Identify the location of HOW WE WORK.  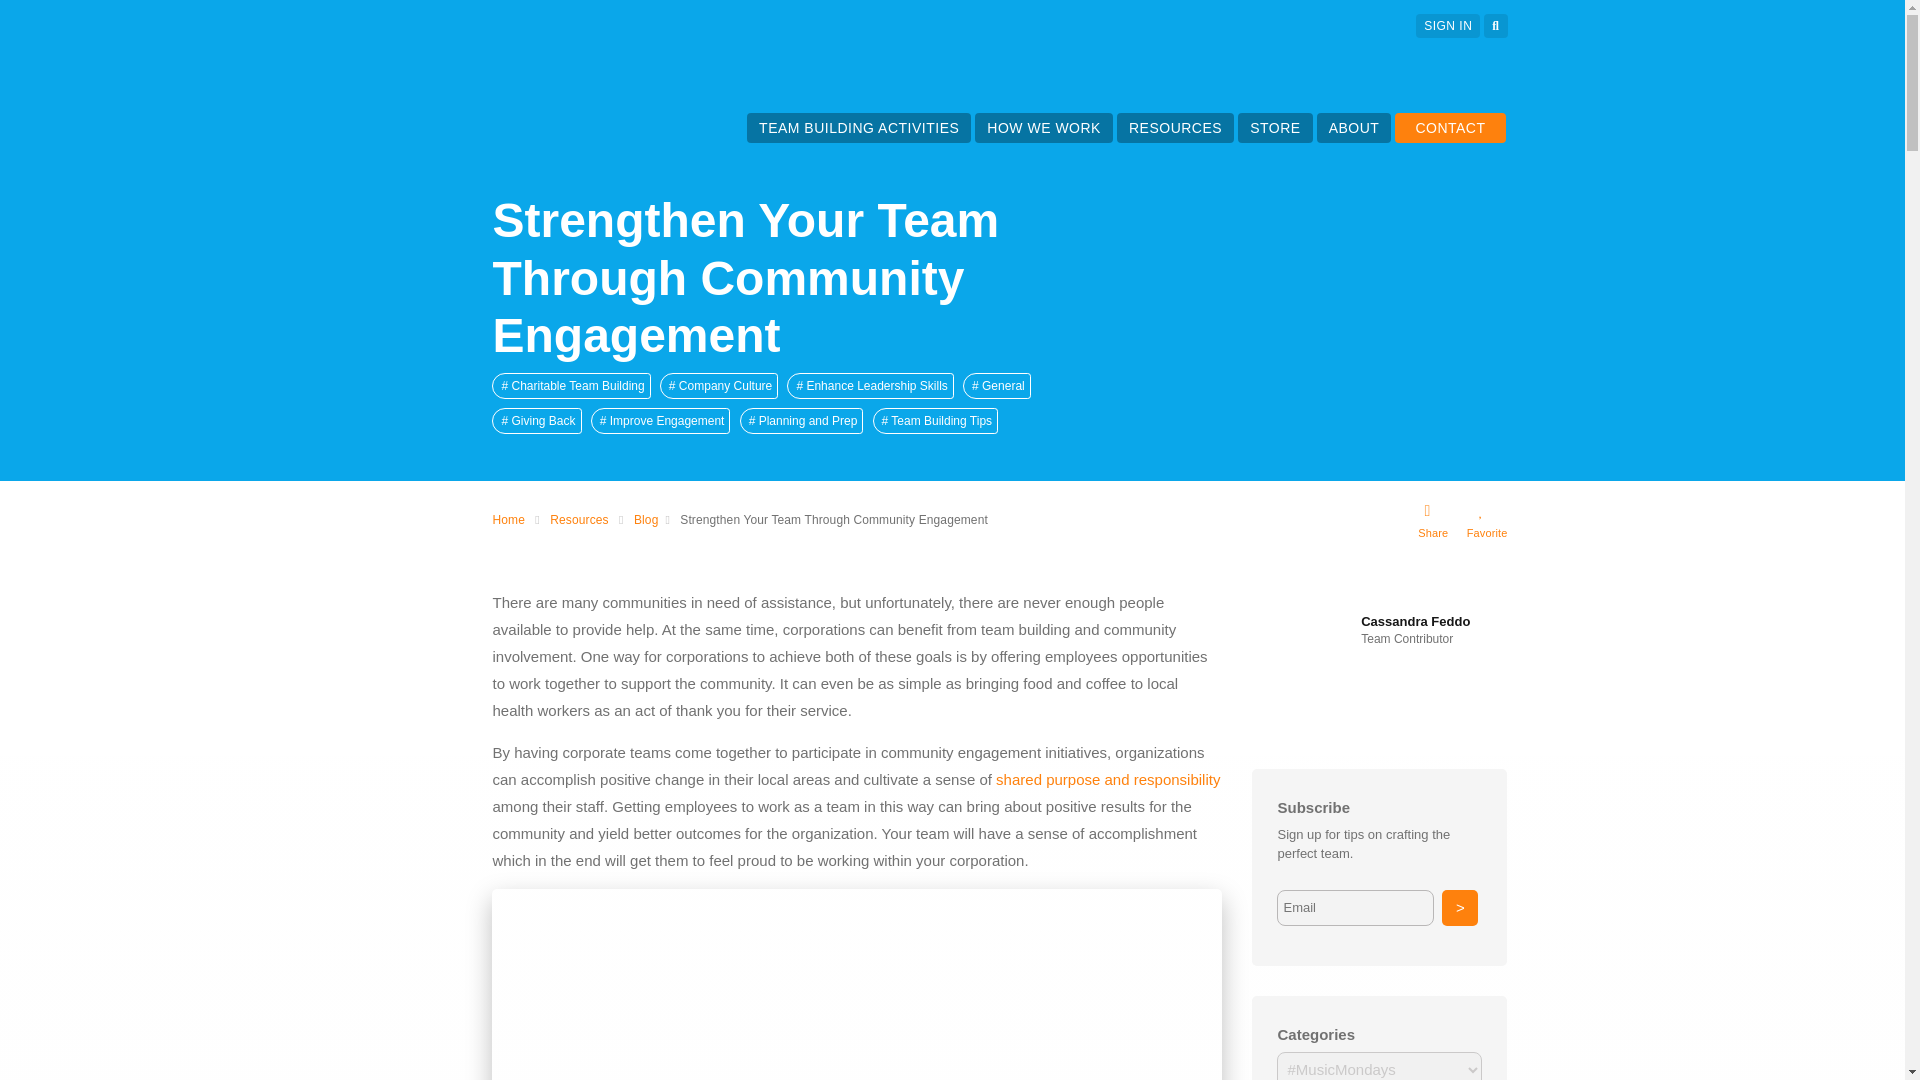
(1043, 128).